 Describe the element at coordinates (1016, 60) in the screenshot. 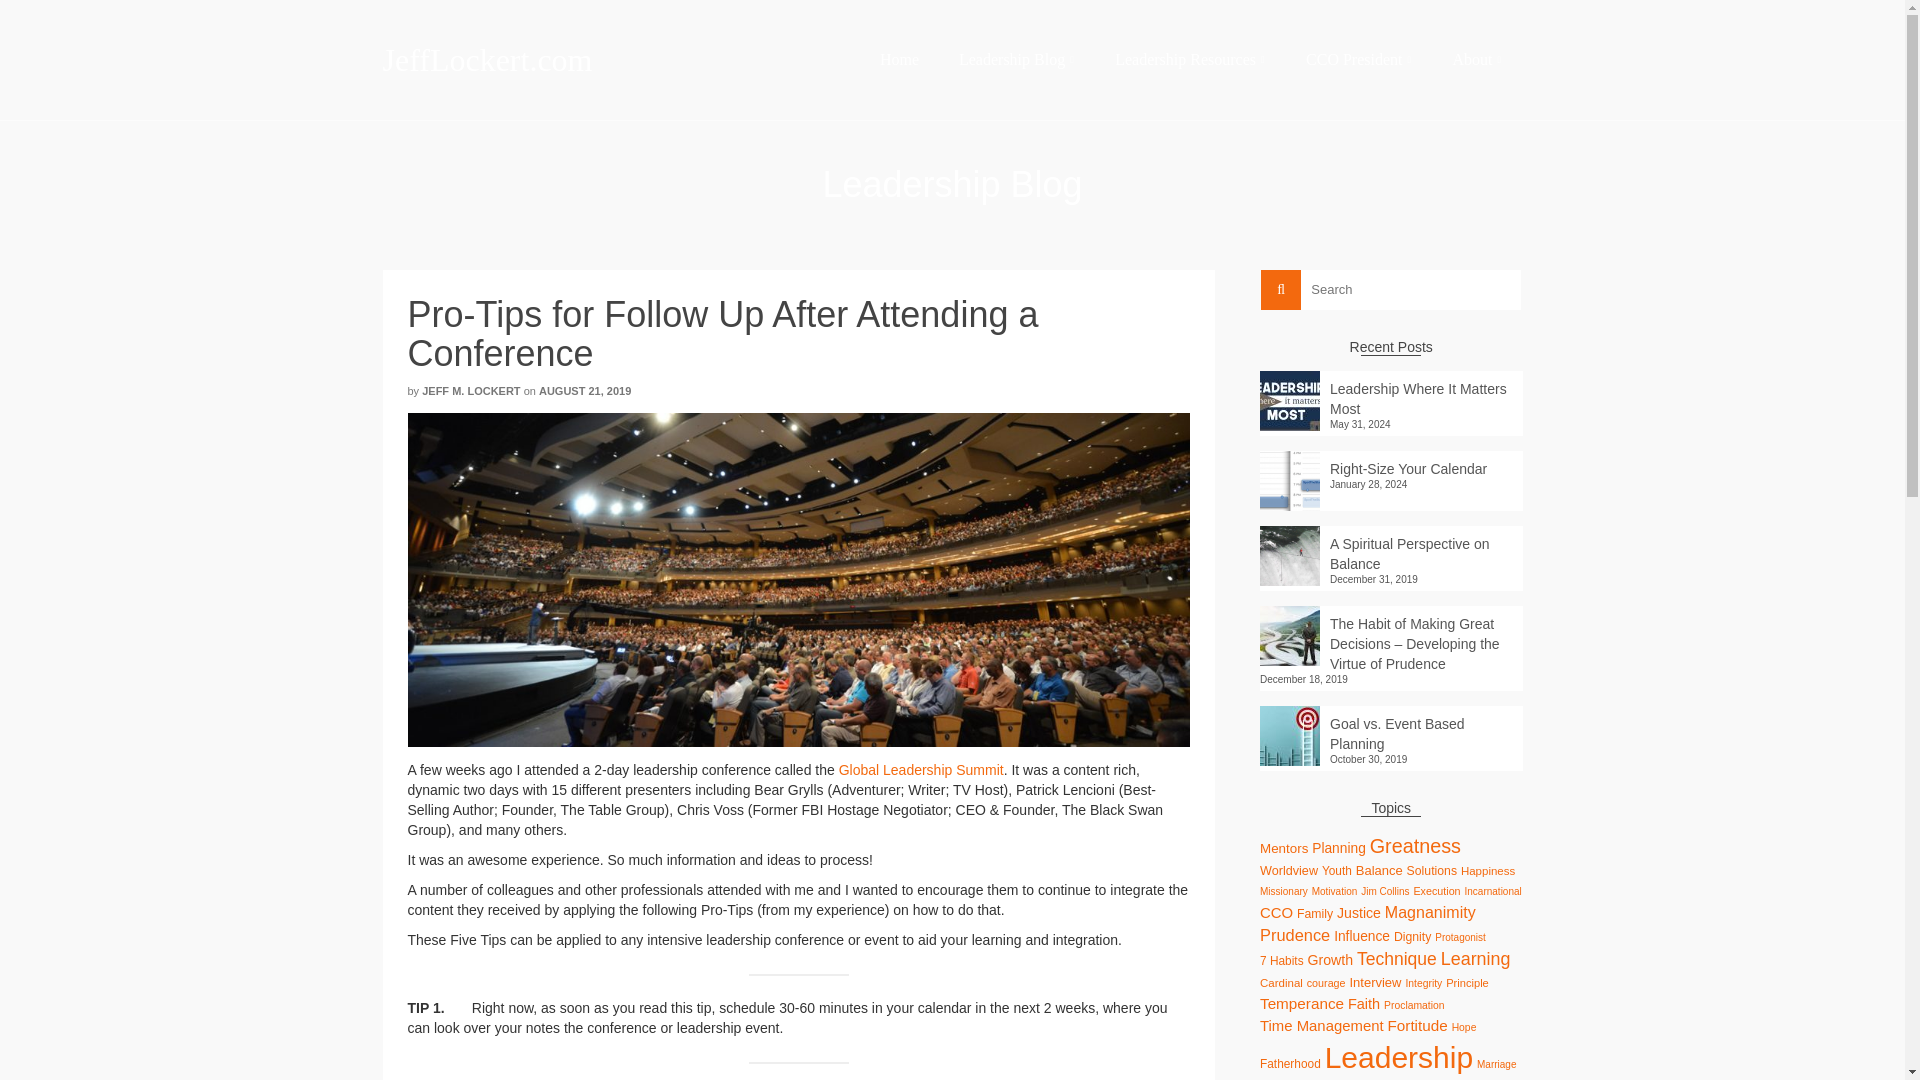

I see `Leadership Blog` at that location.